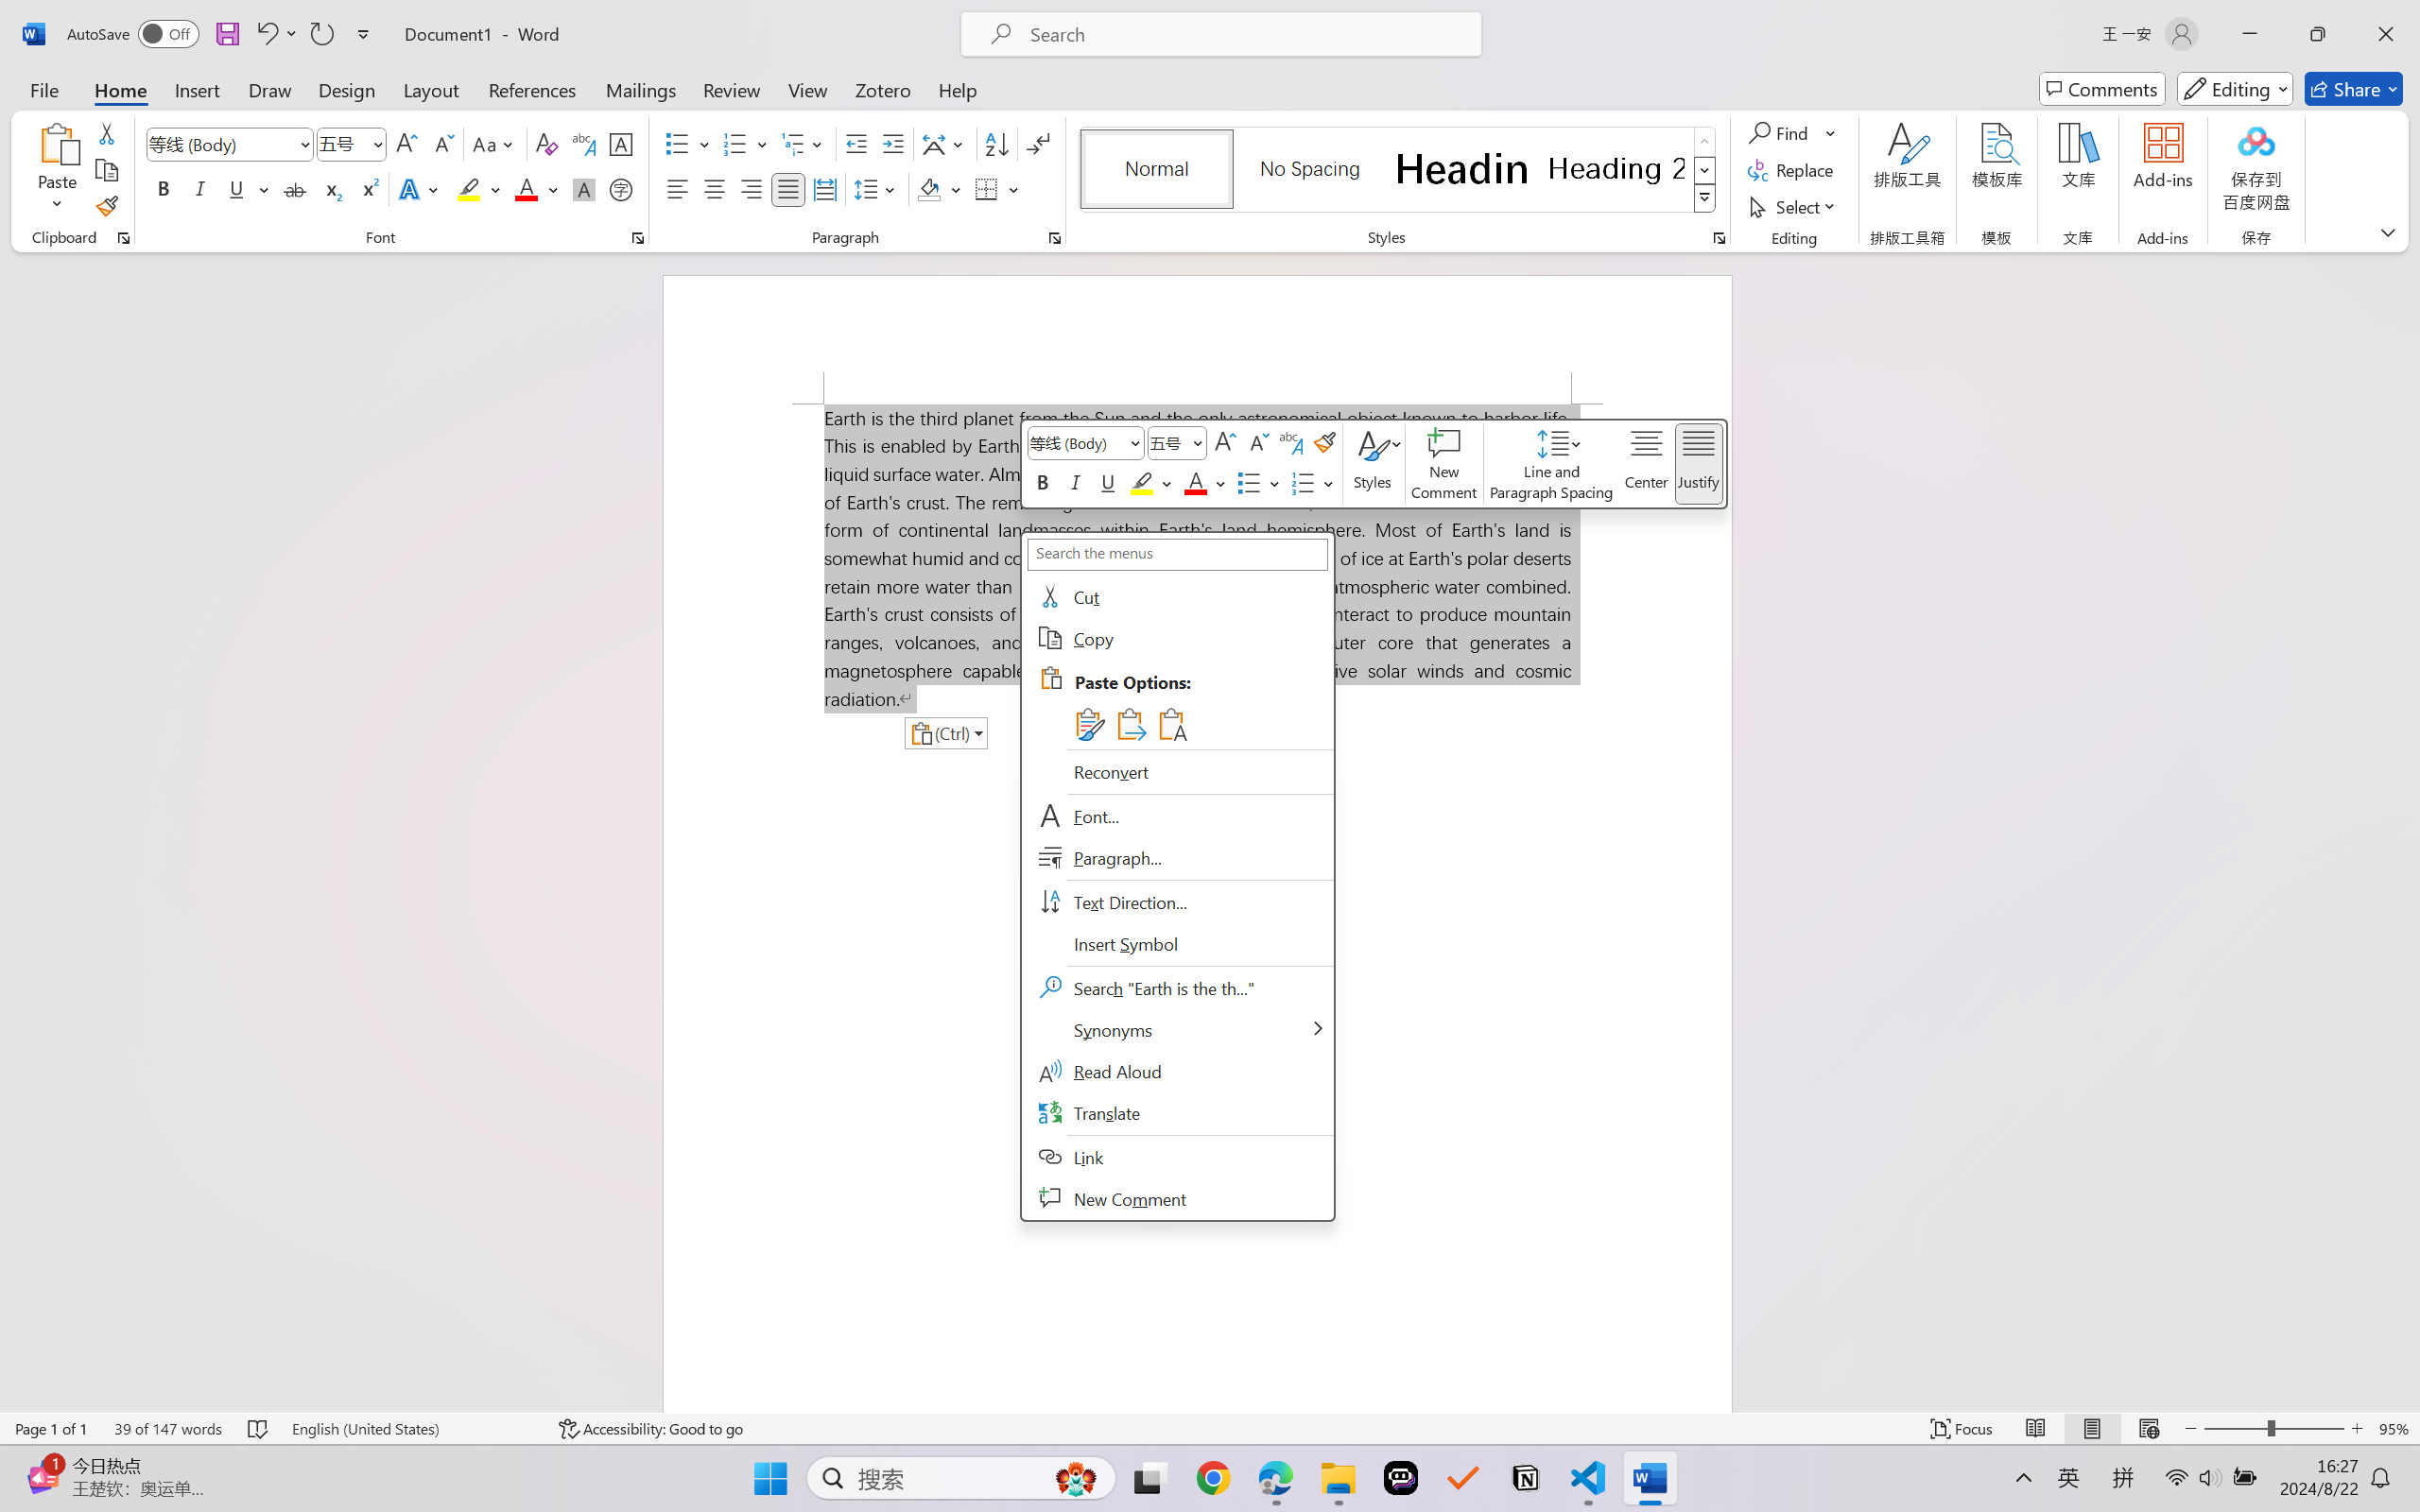 The image size is (2420, 1512). Describe the element at coordinates (1795, 206) in the screenshot. I see `Select` at that location.